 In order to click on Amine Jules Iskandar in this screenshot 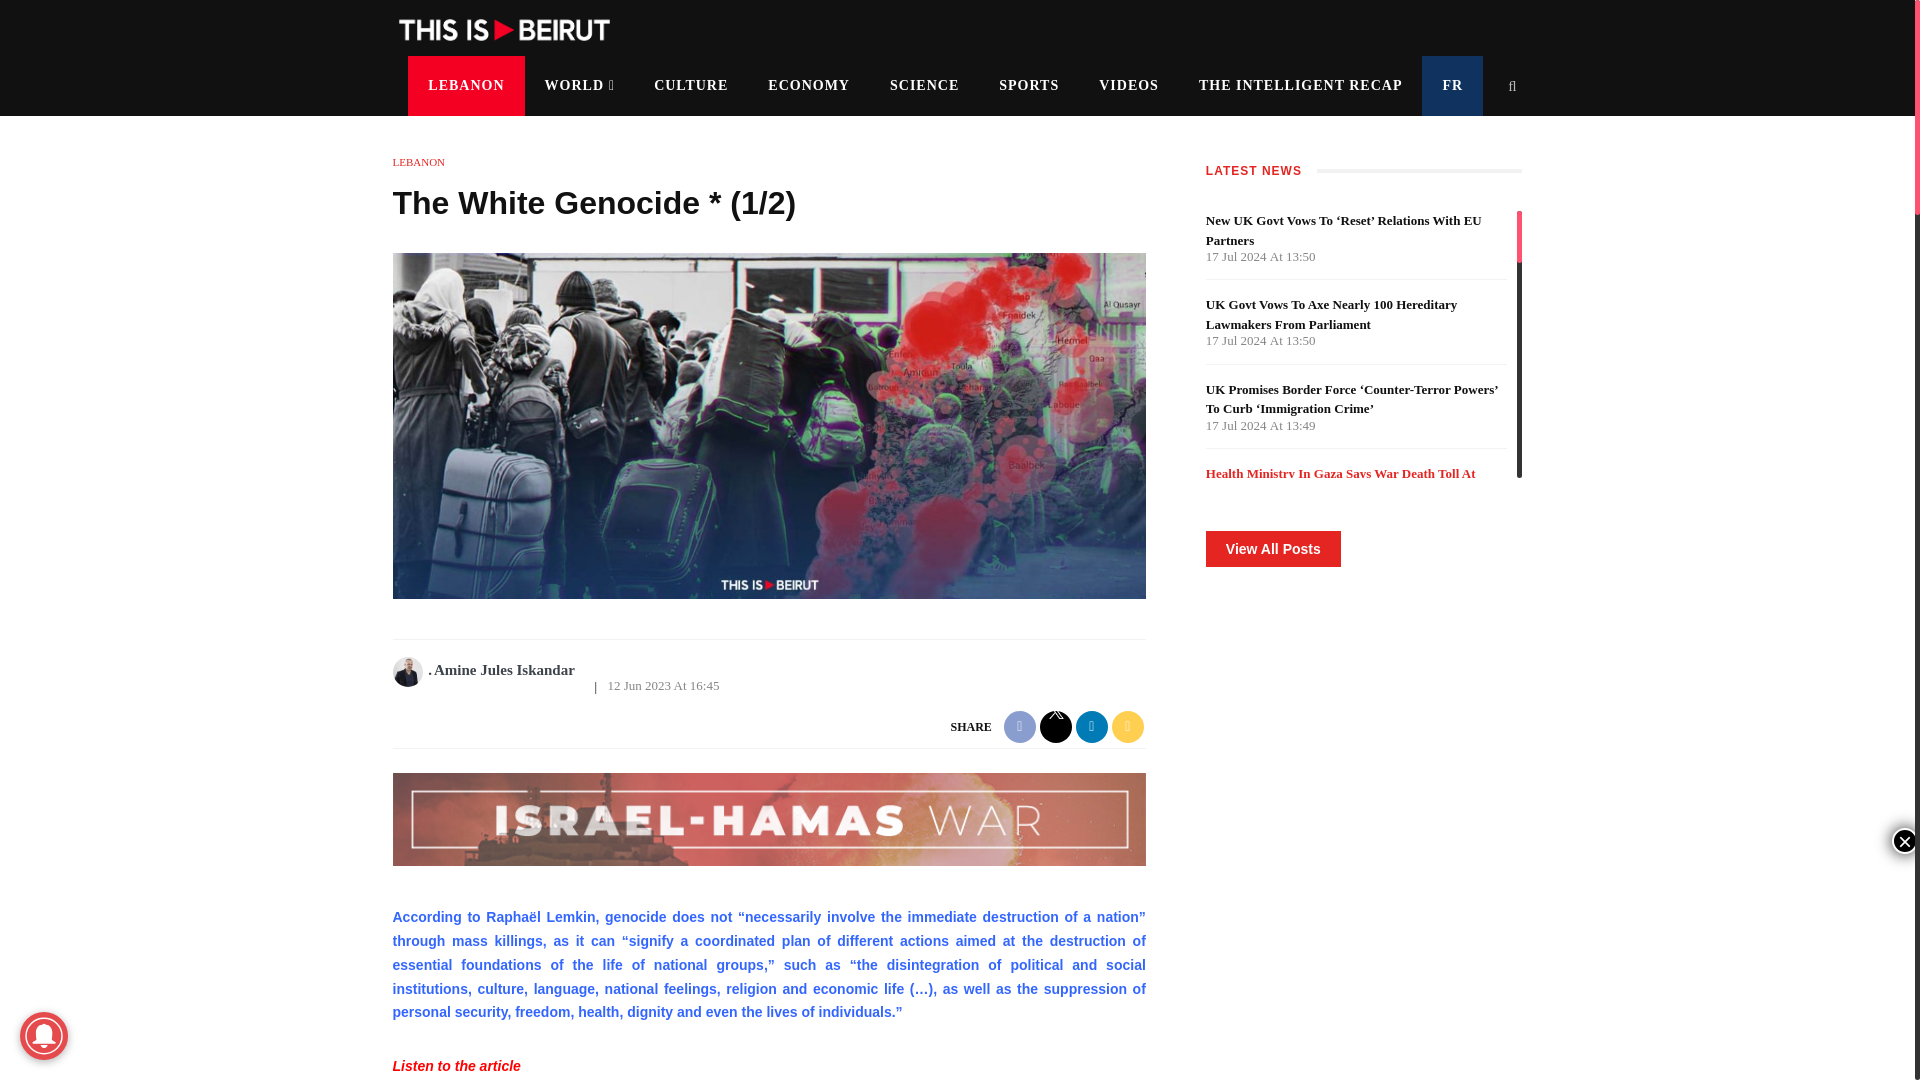, I will do `click(501, 670)`.